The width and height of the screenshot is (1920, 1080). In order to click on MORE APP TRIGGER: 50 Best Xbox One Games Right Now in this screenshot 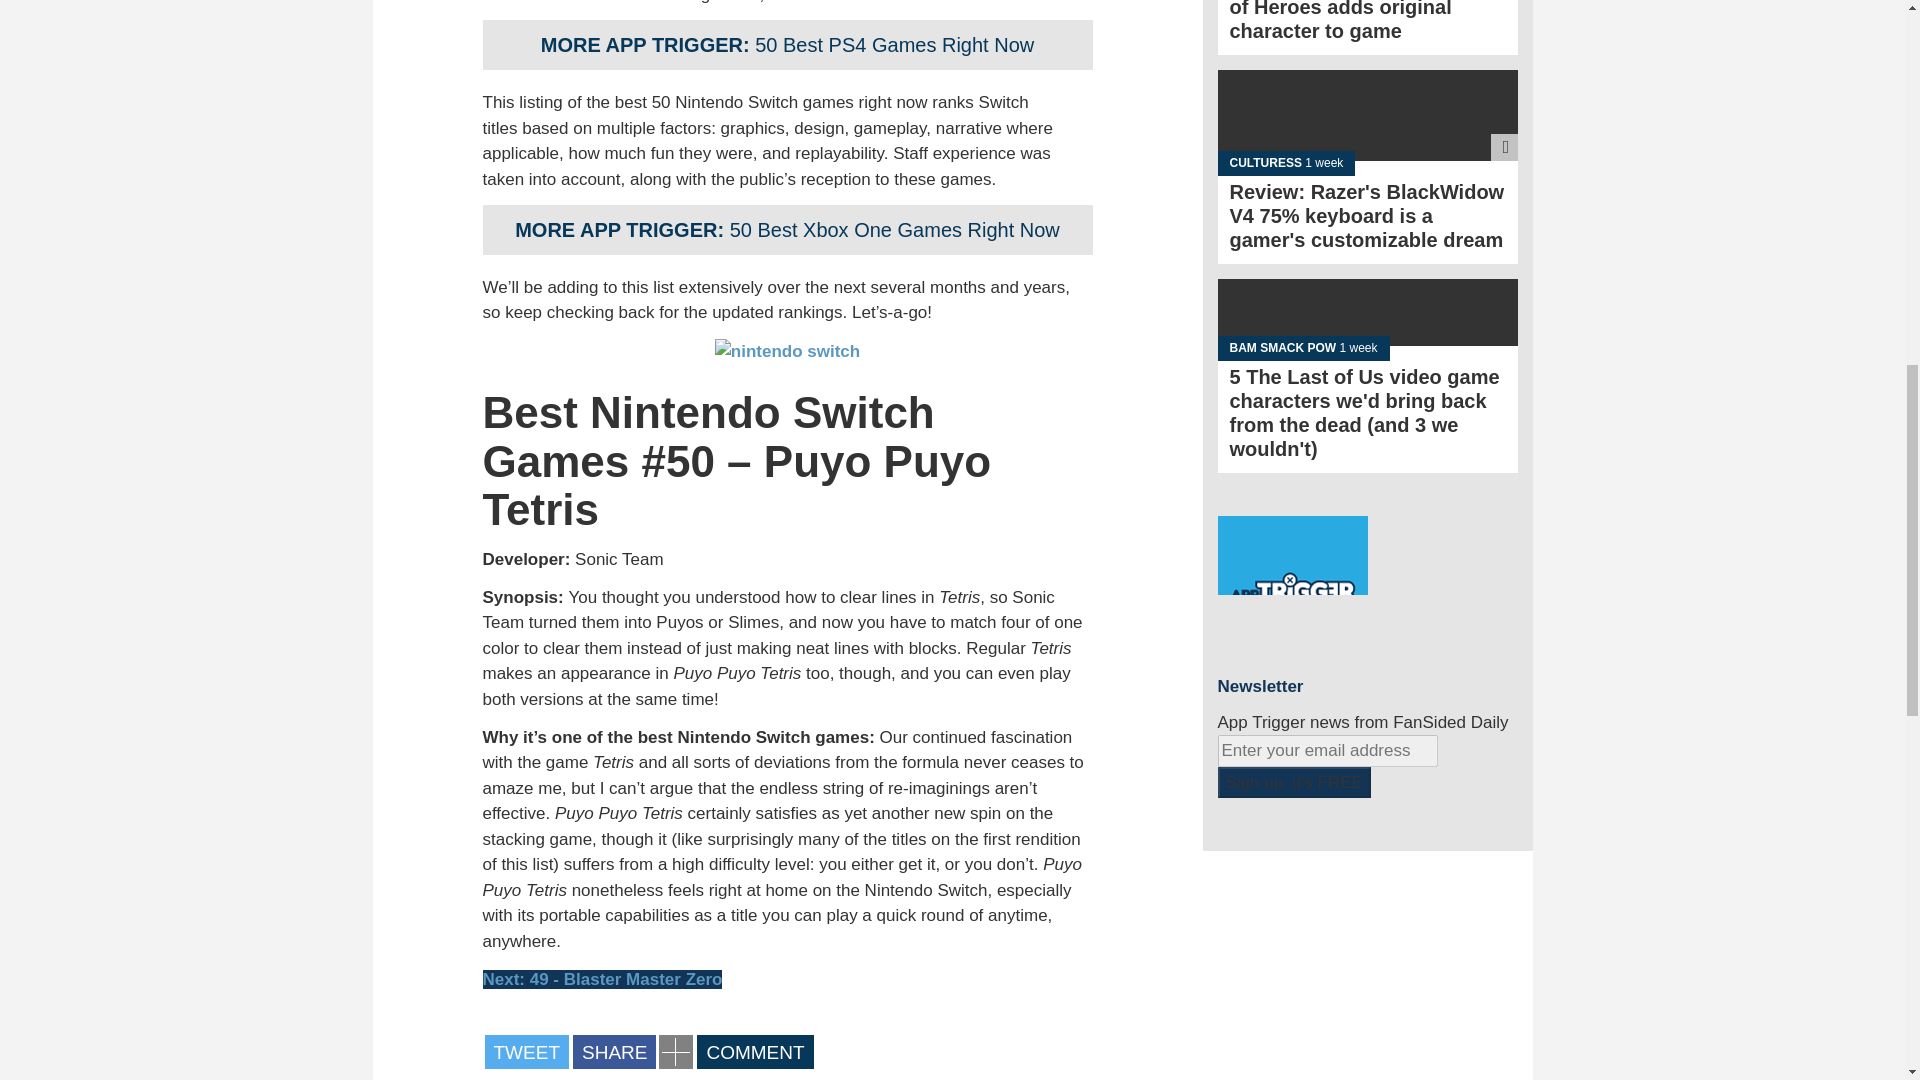, I will do `click(786, 230)`.